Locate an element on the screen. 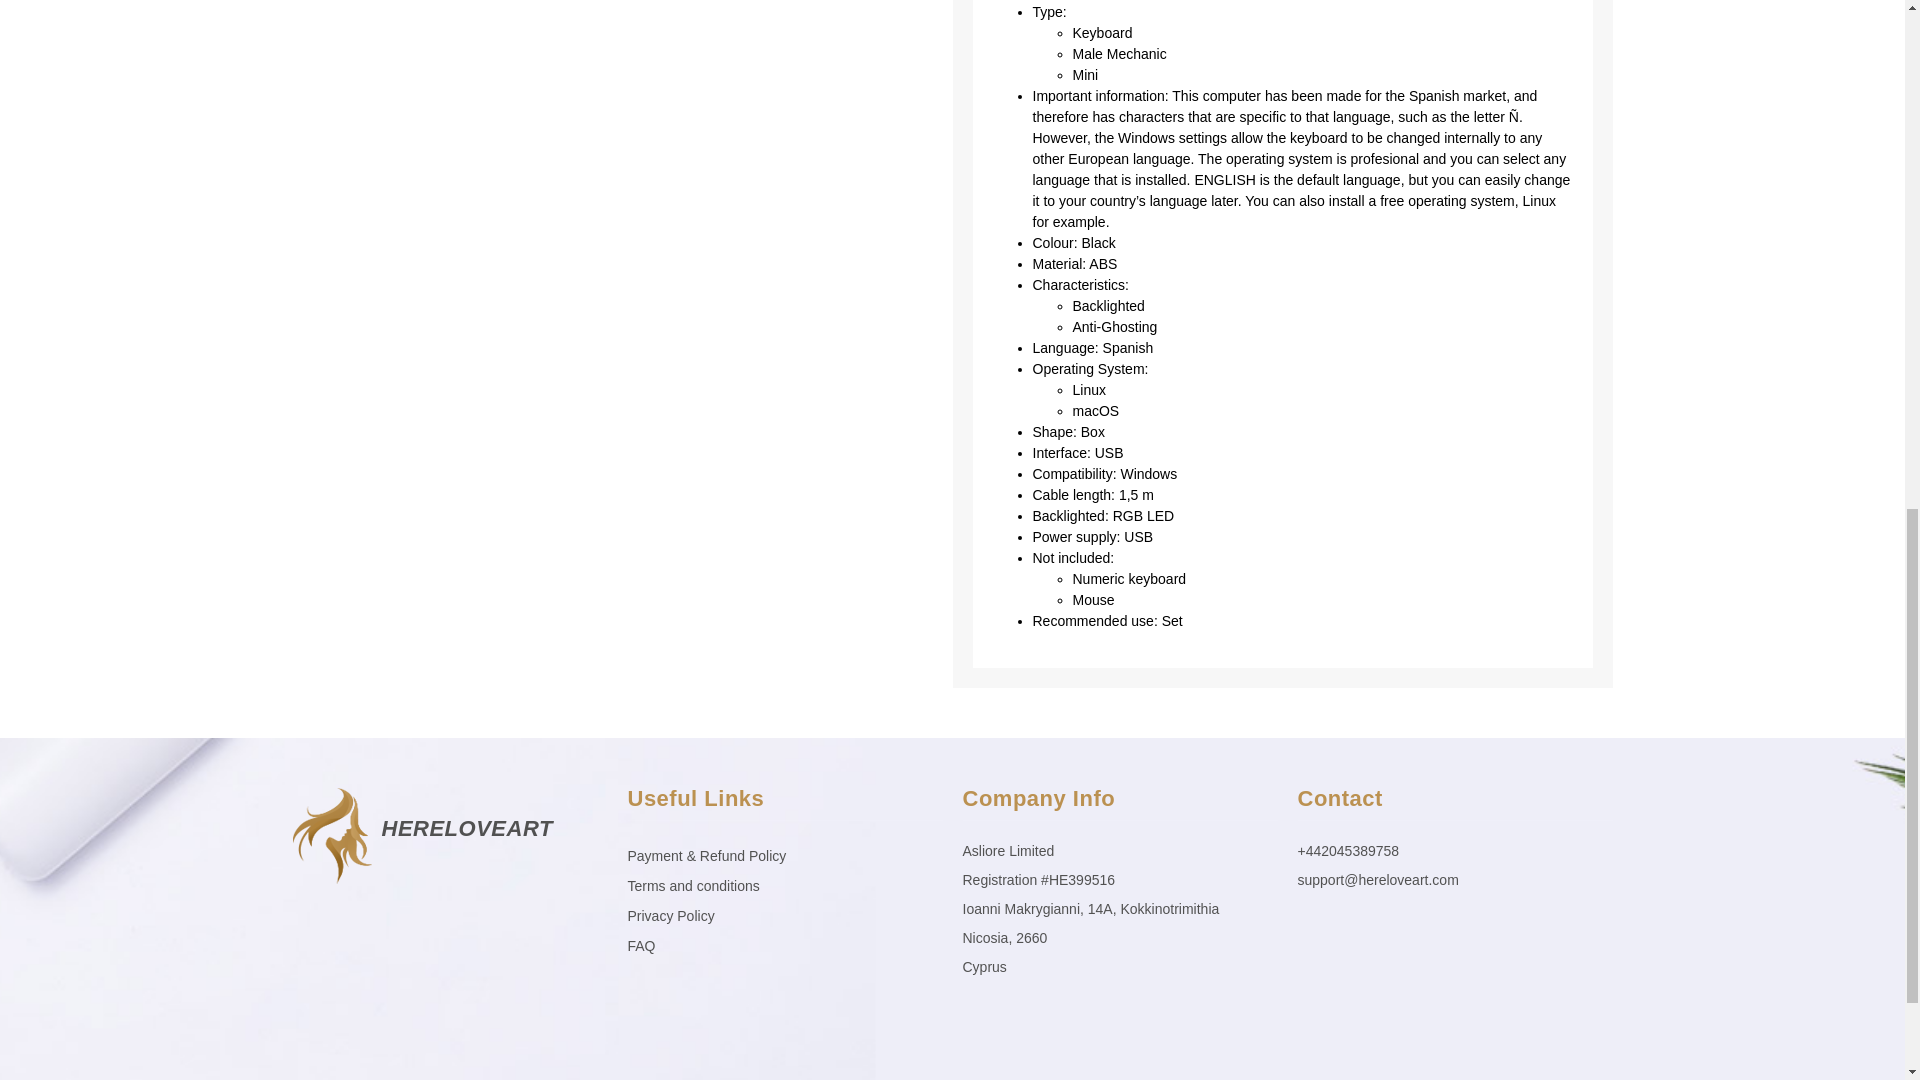  Privacy Policy is located at coordinates (784, 915).